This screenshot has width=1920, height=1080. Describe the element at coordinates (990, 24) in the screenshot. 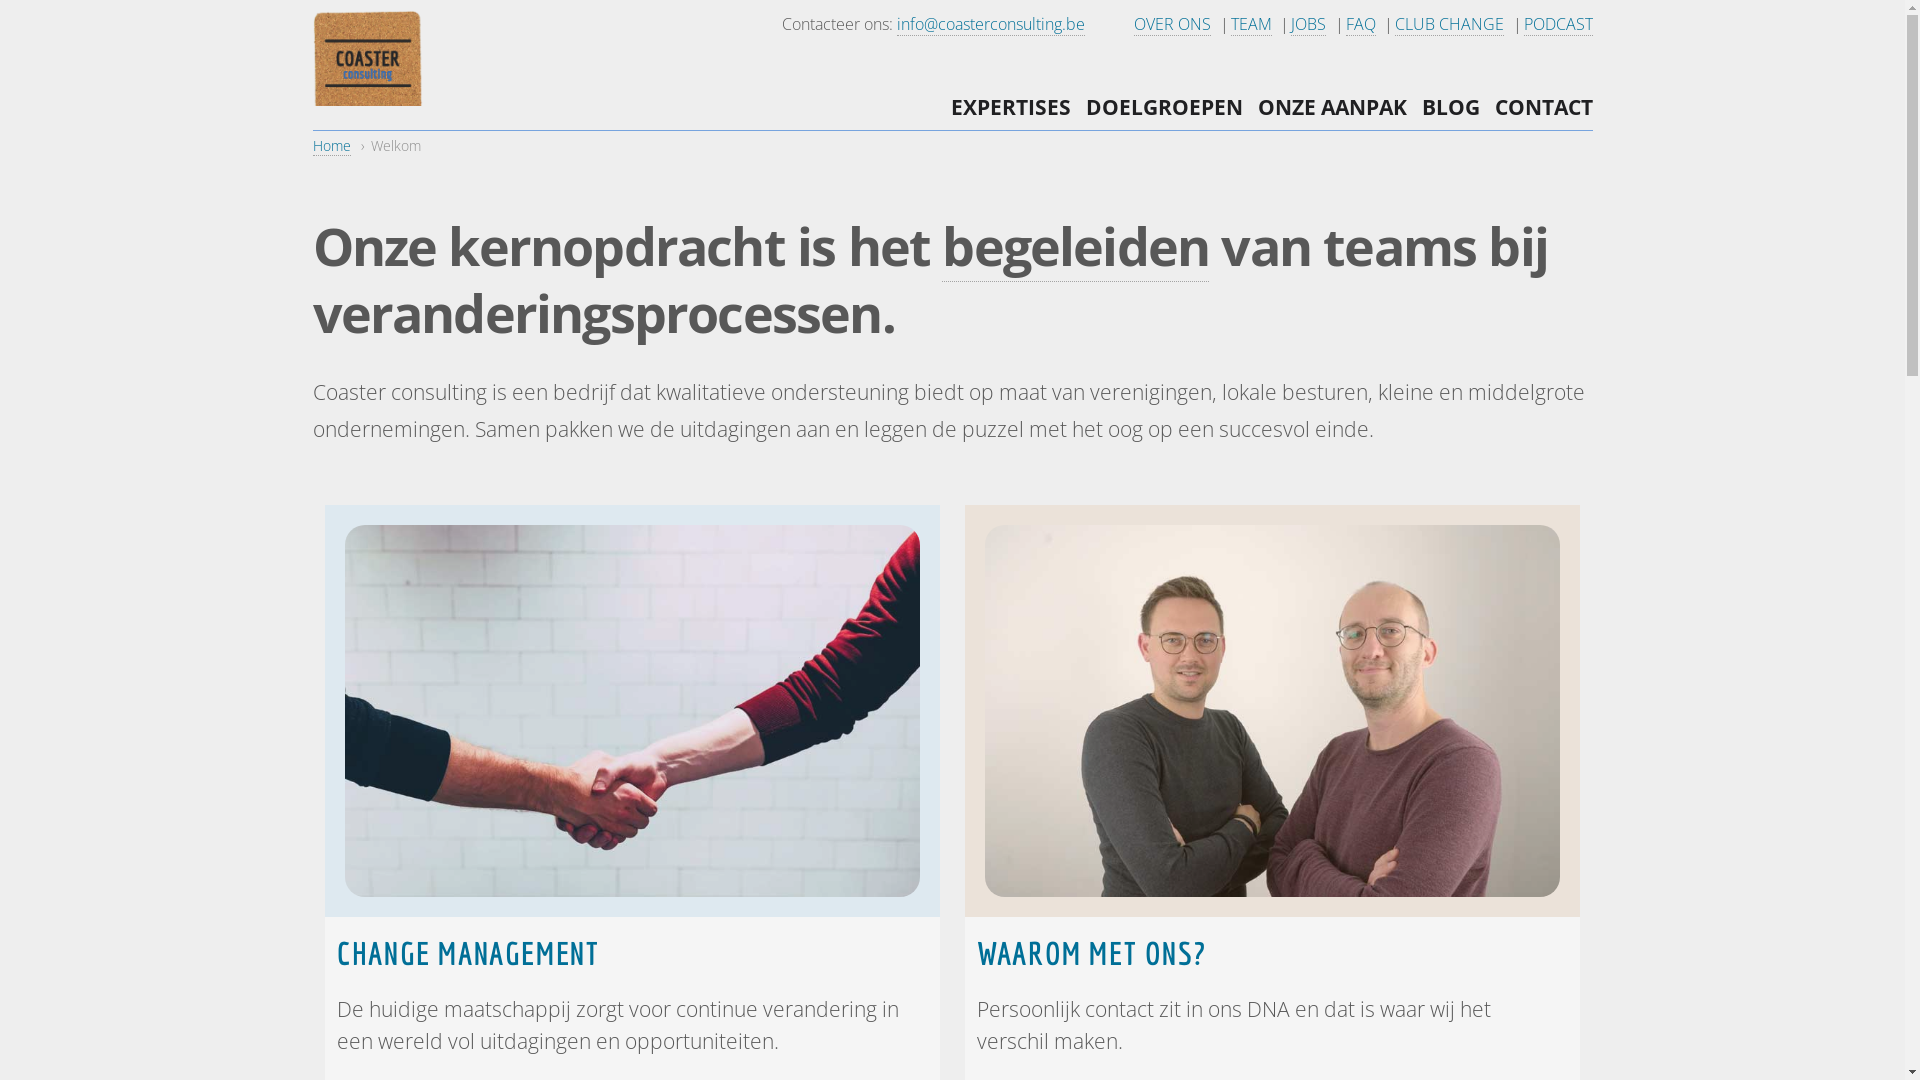

I see `info@coasterconsulting.be` at that location.